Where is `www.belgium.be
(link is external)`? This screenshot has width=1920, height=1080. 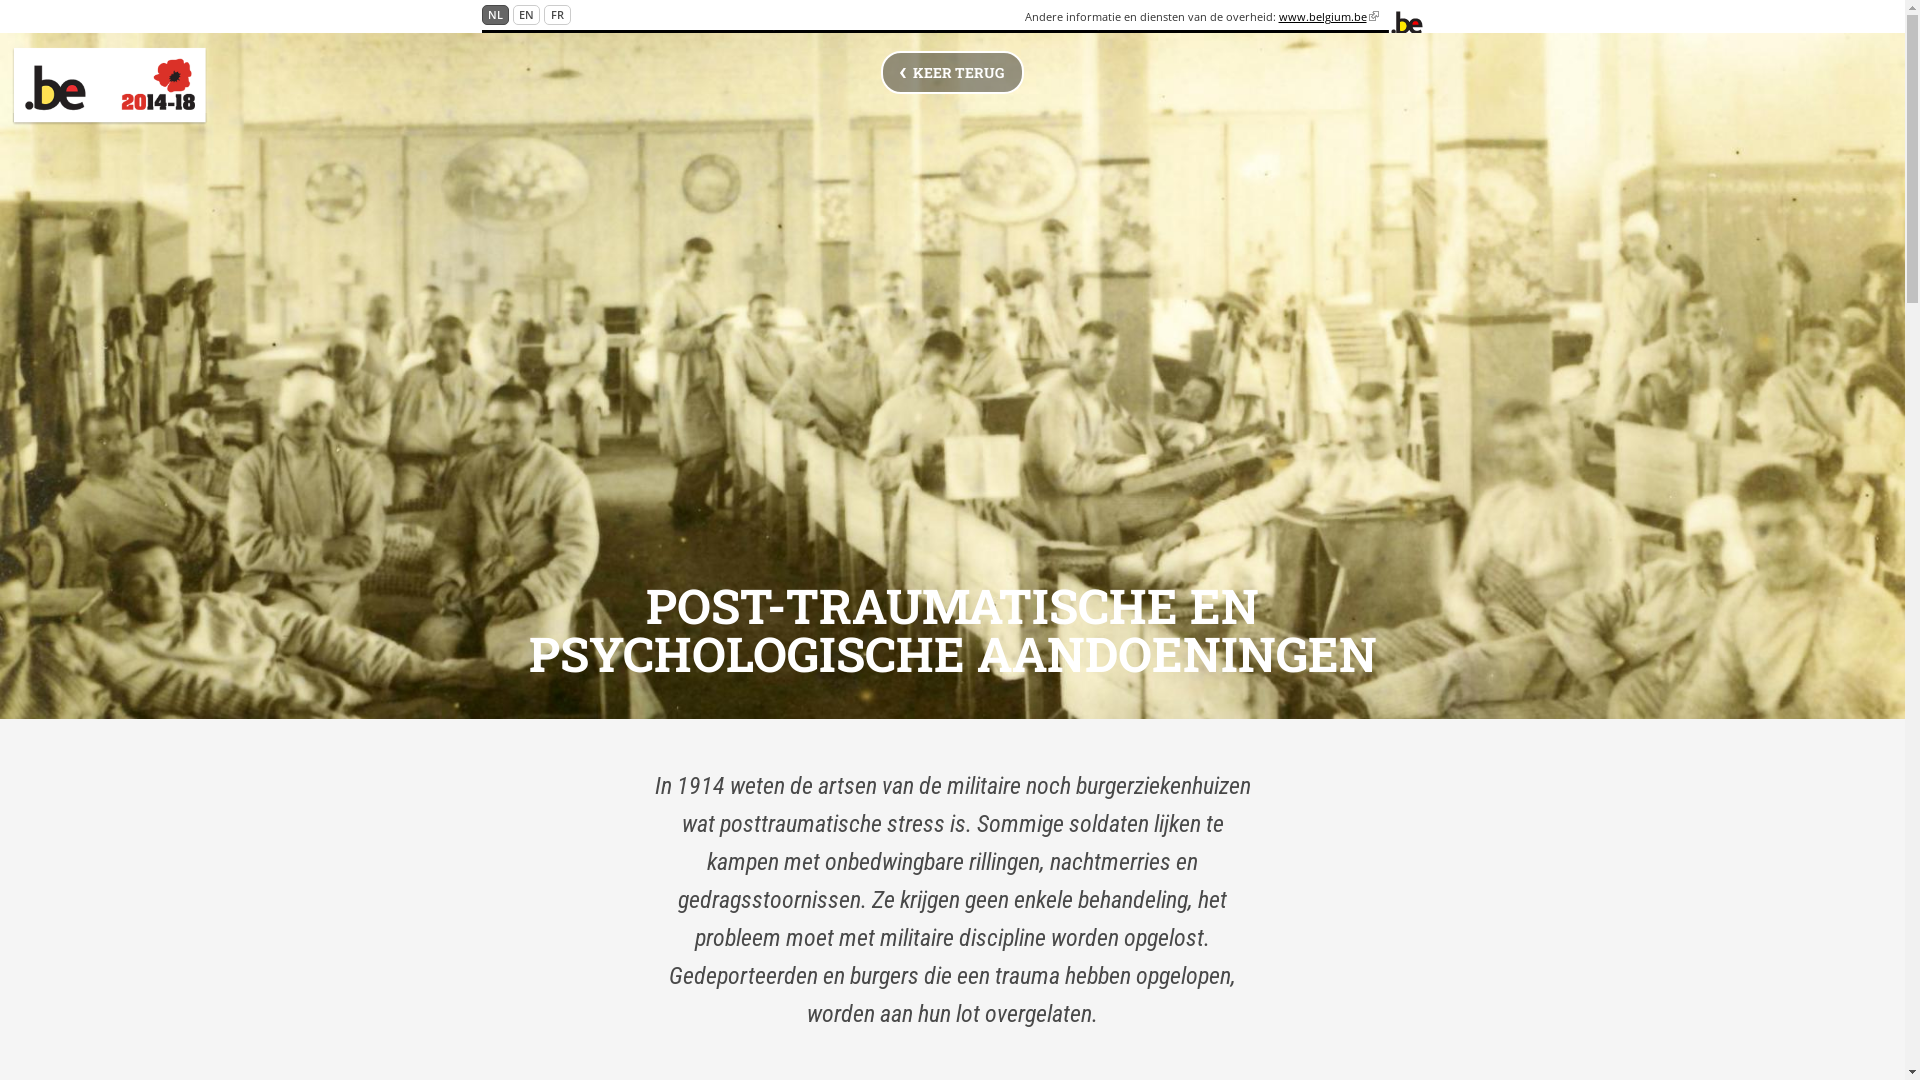
www.belgium.be
(link is external) is located at coordinates (1329, 16).